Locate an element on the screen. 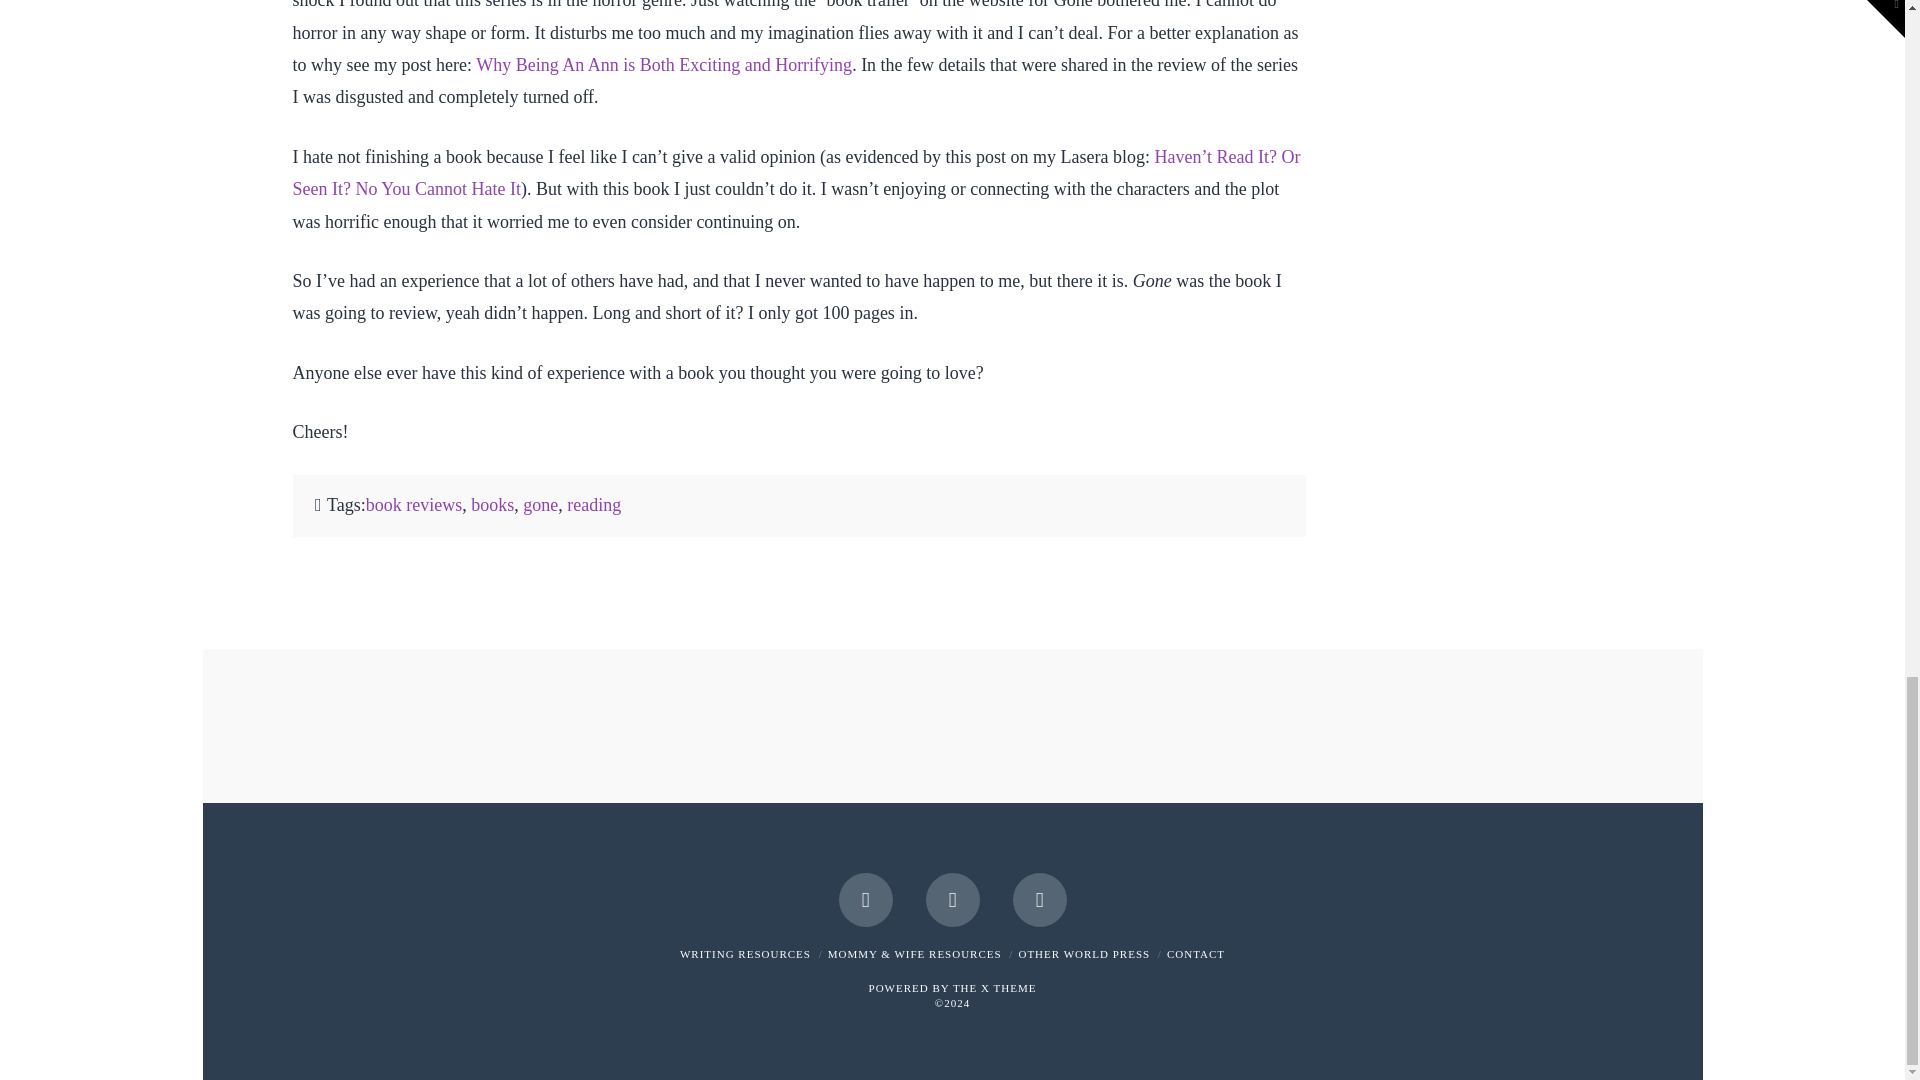 The width and height of the screenshot is (1920, 1080). Facebook is located at coordinates (864, 899).